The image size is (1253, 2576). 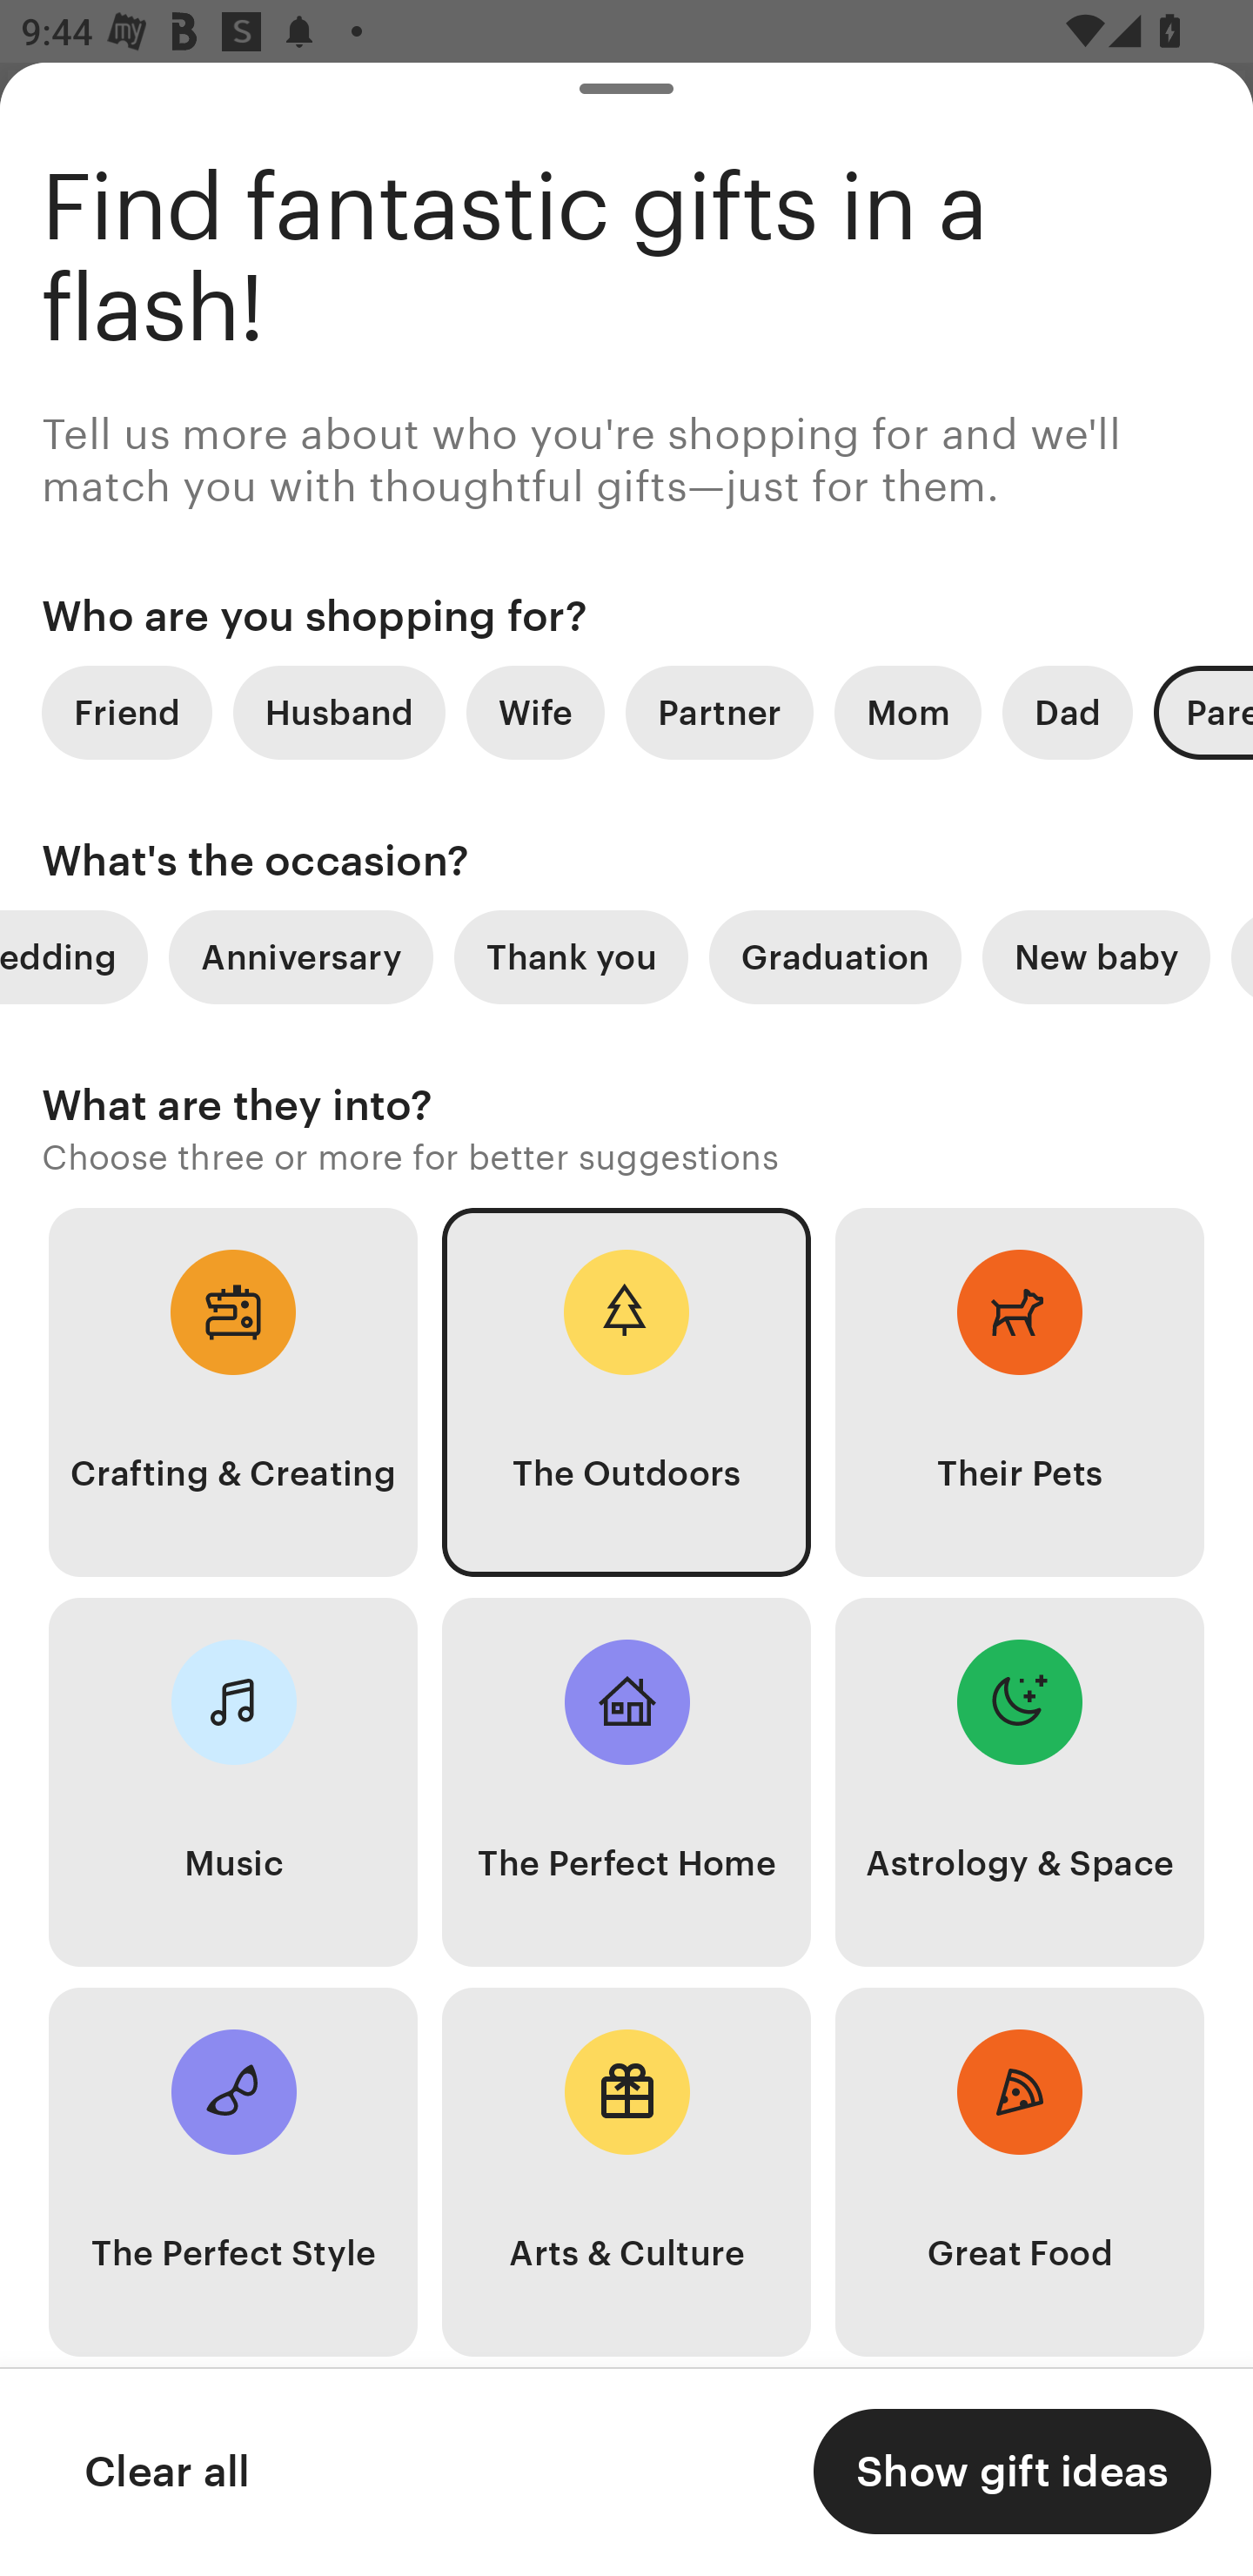 I want to click on Dad, so click(x=1067, y=712).